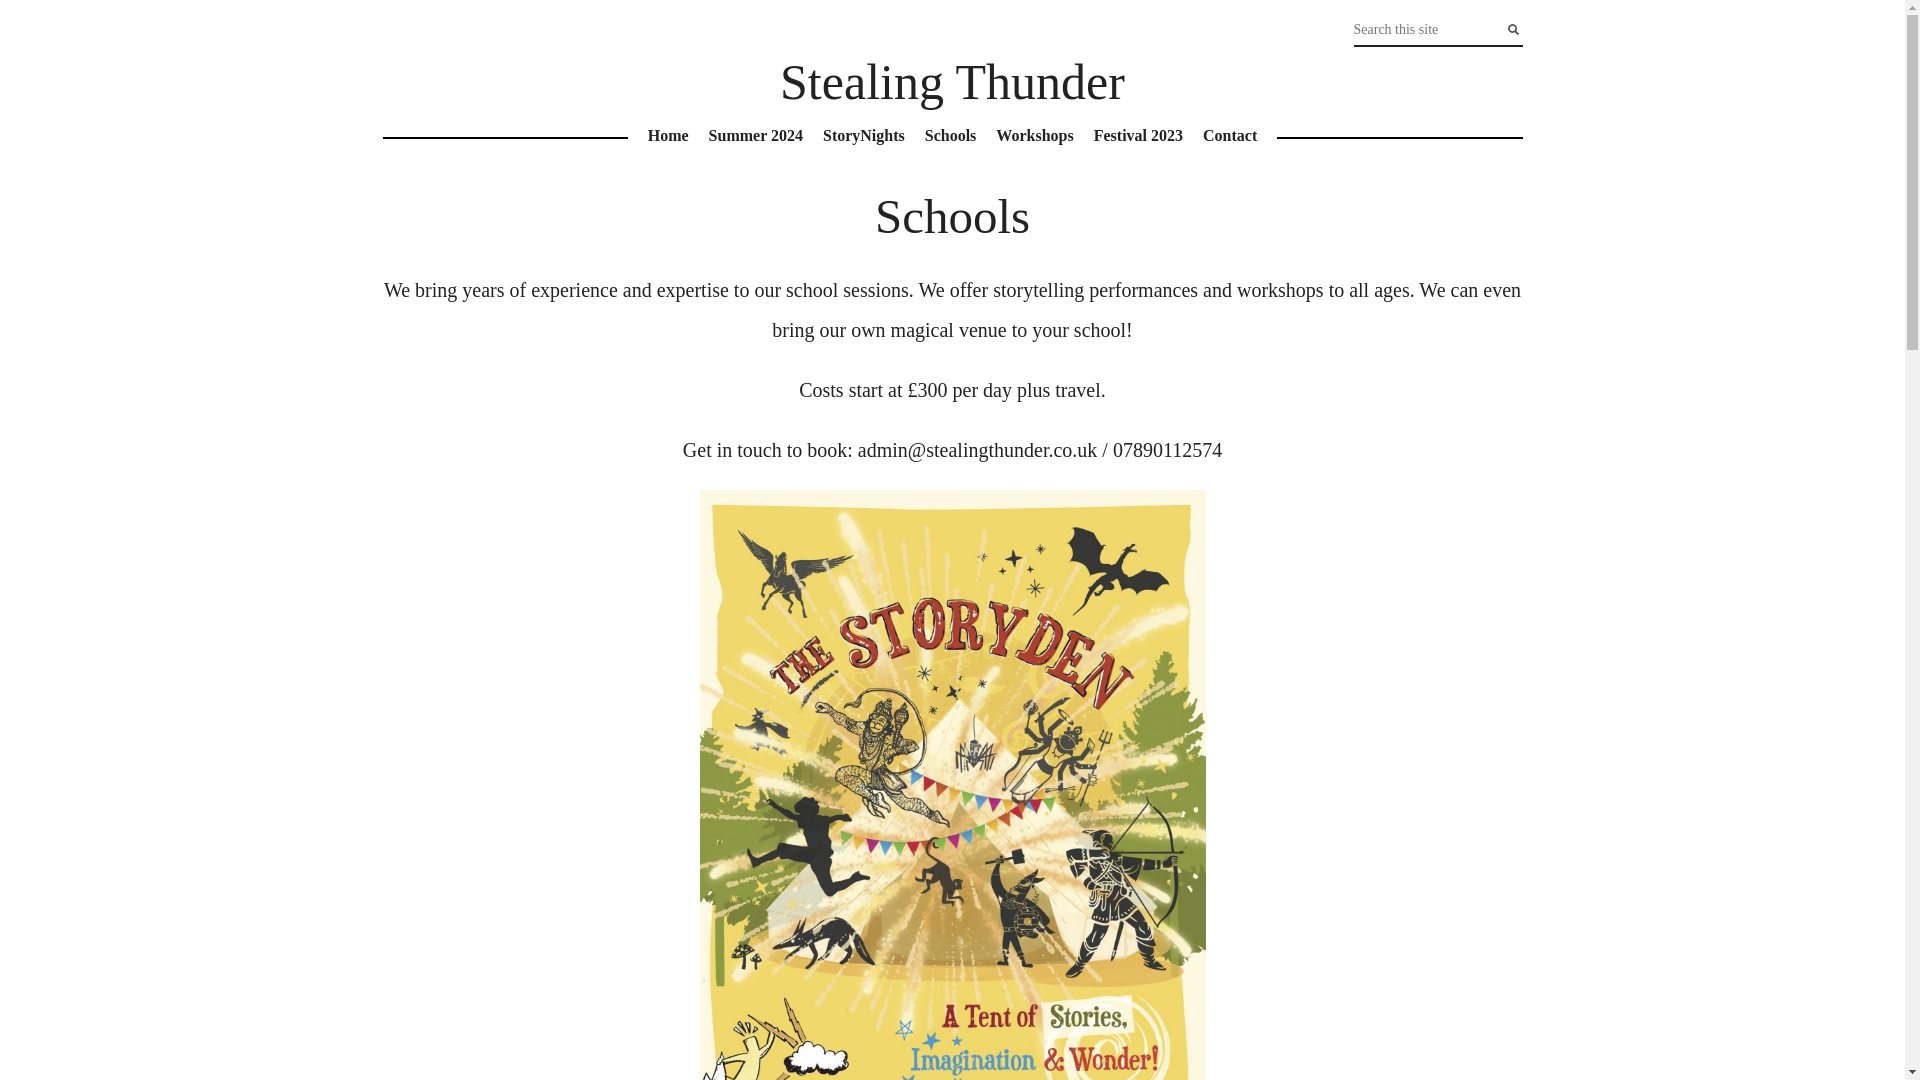  Describe the element at coordinates (950, 136) in the screenshot. I see `Schools` at that location.